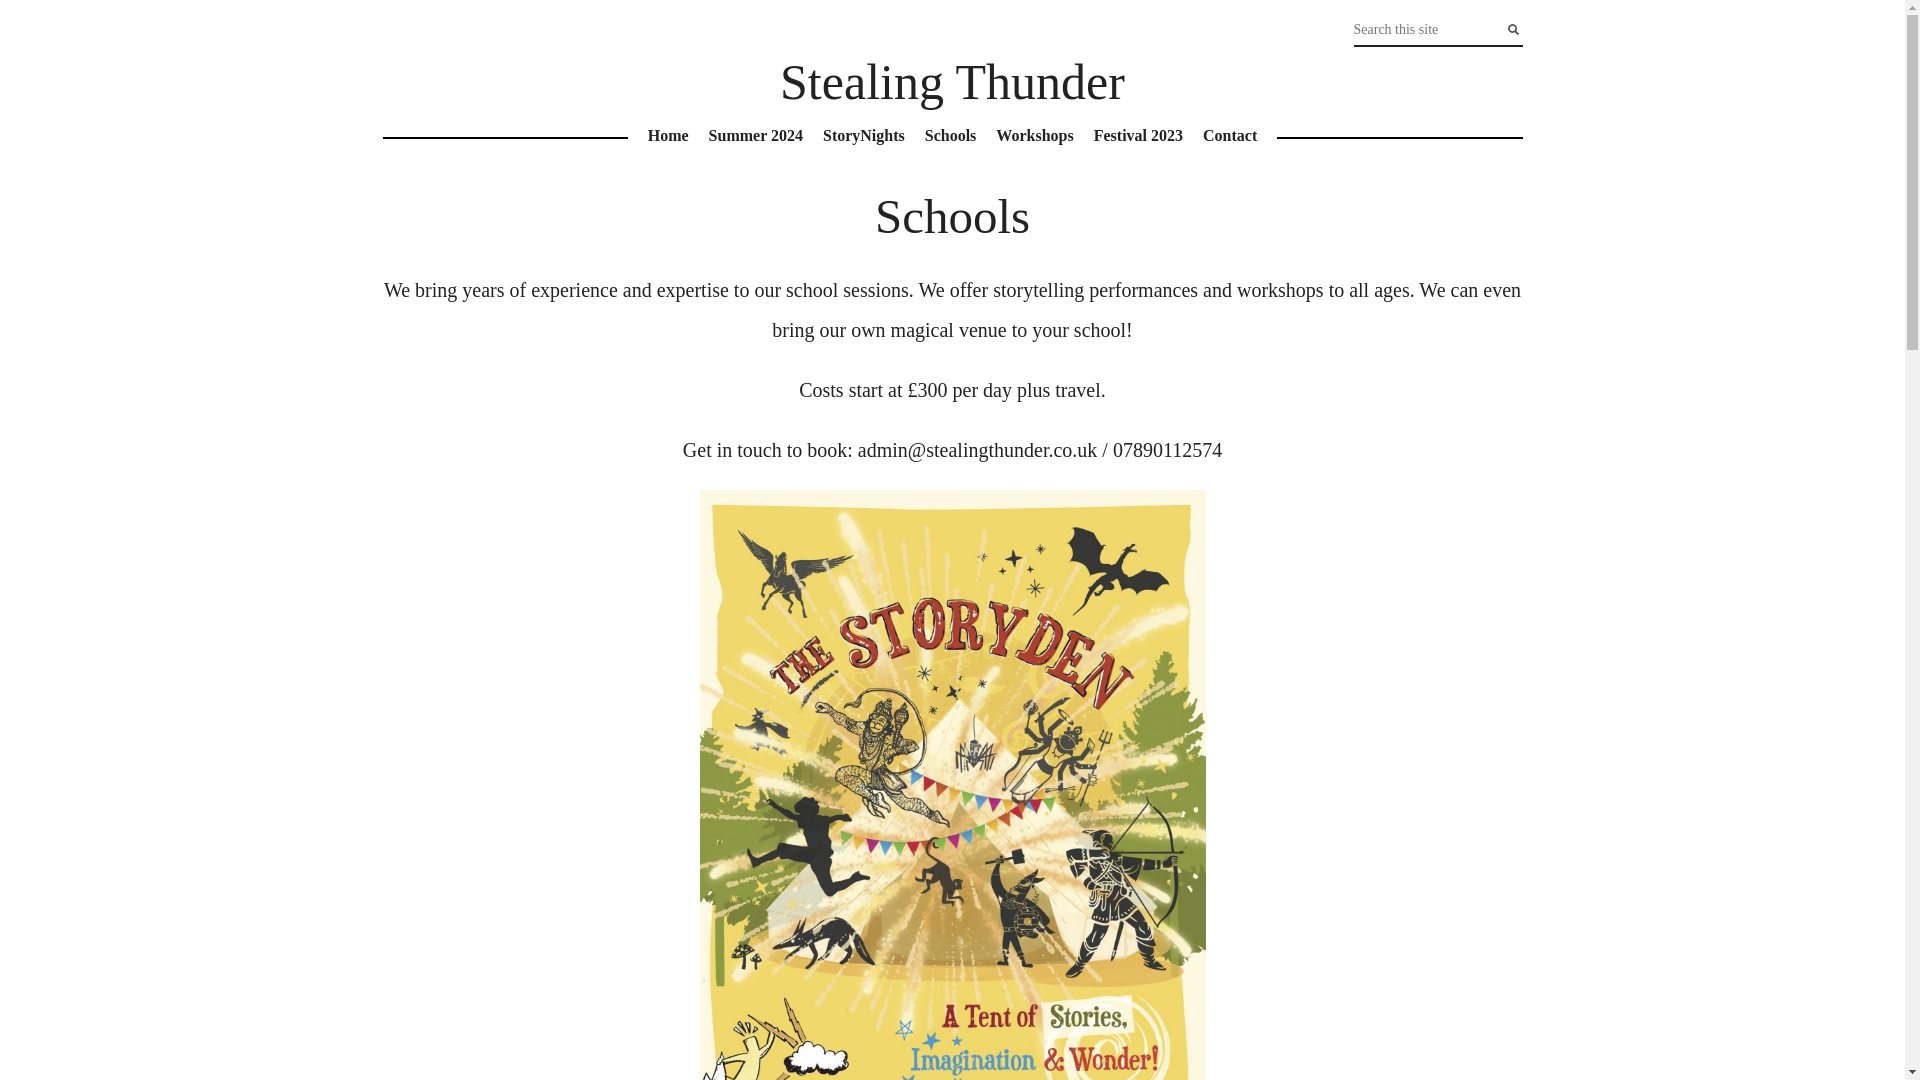  Describe the element at coordinates (950, 136) in the screenshot. I see `Schools` at that location.